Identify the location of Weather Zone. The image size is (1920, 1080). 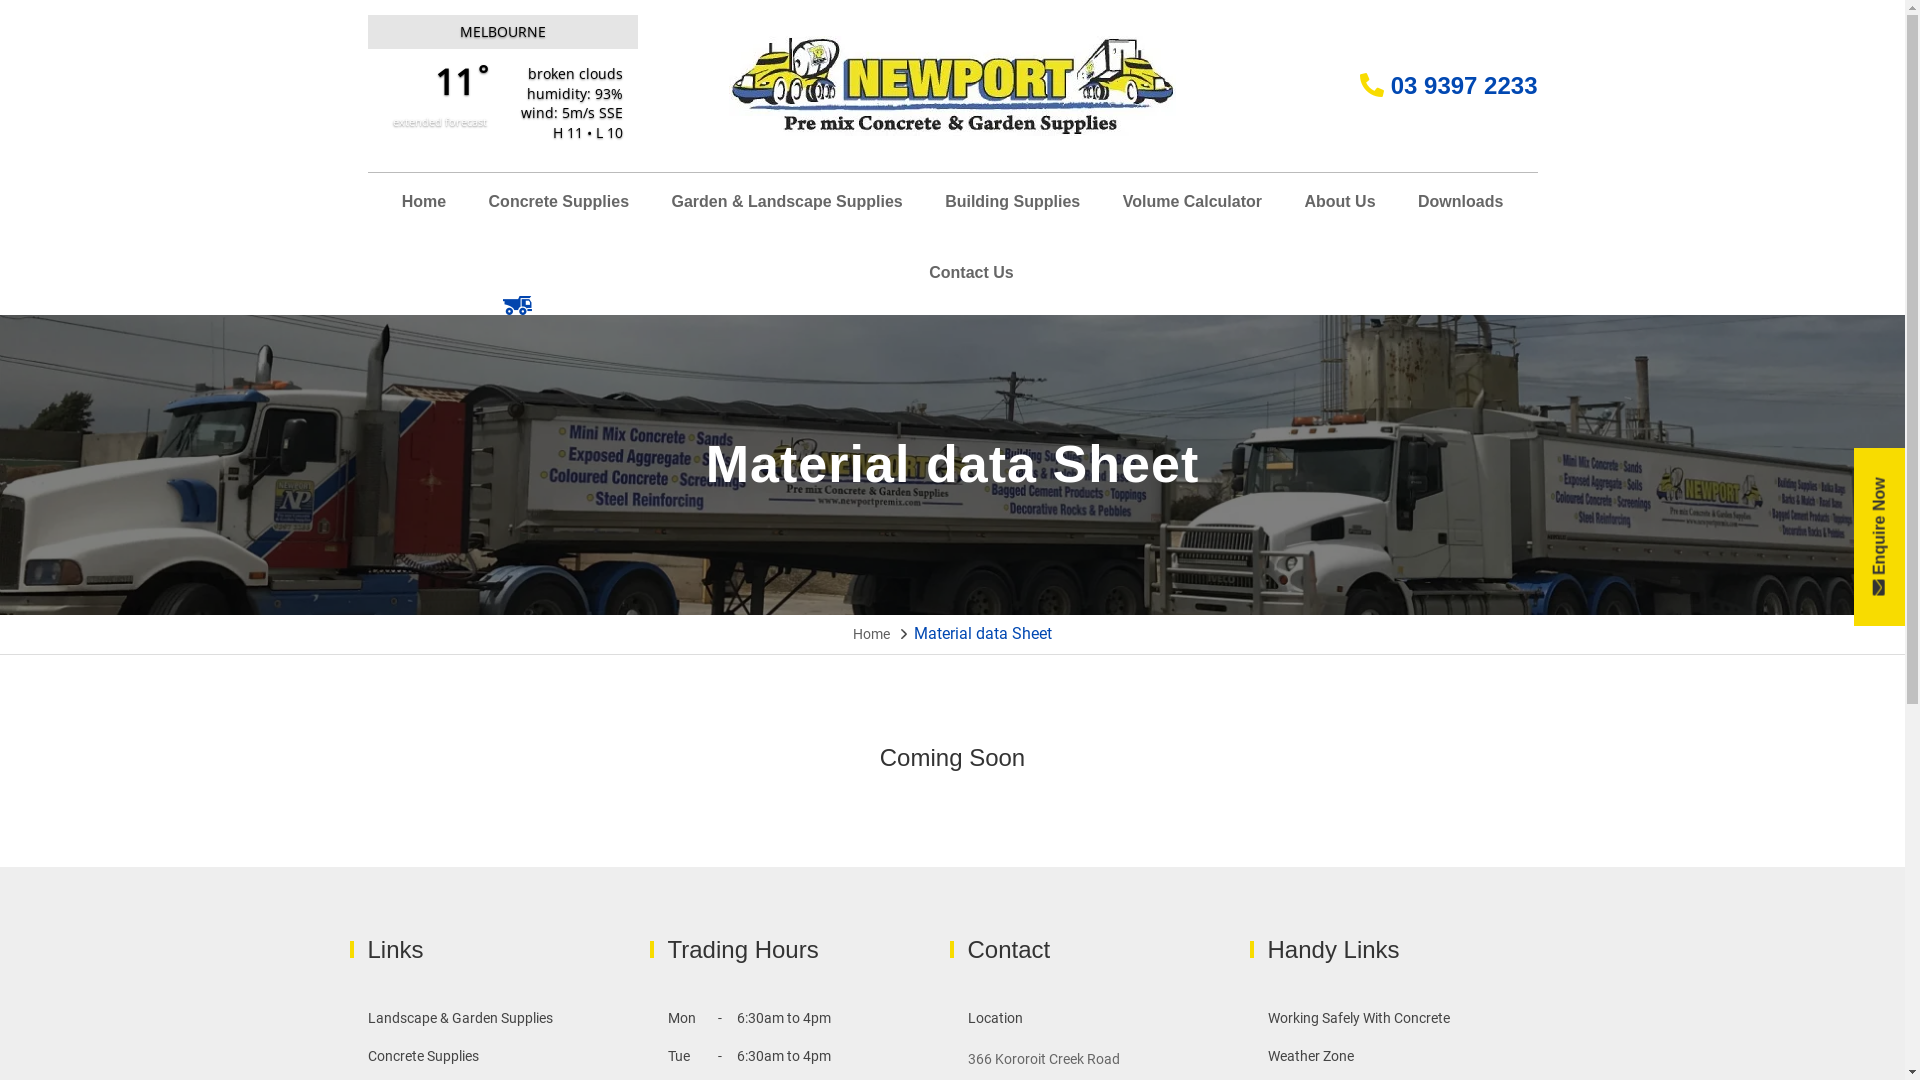
(1311, 1056).